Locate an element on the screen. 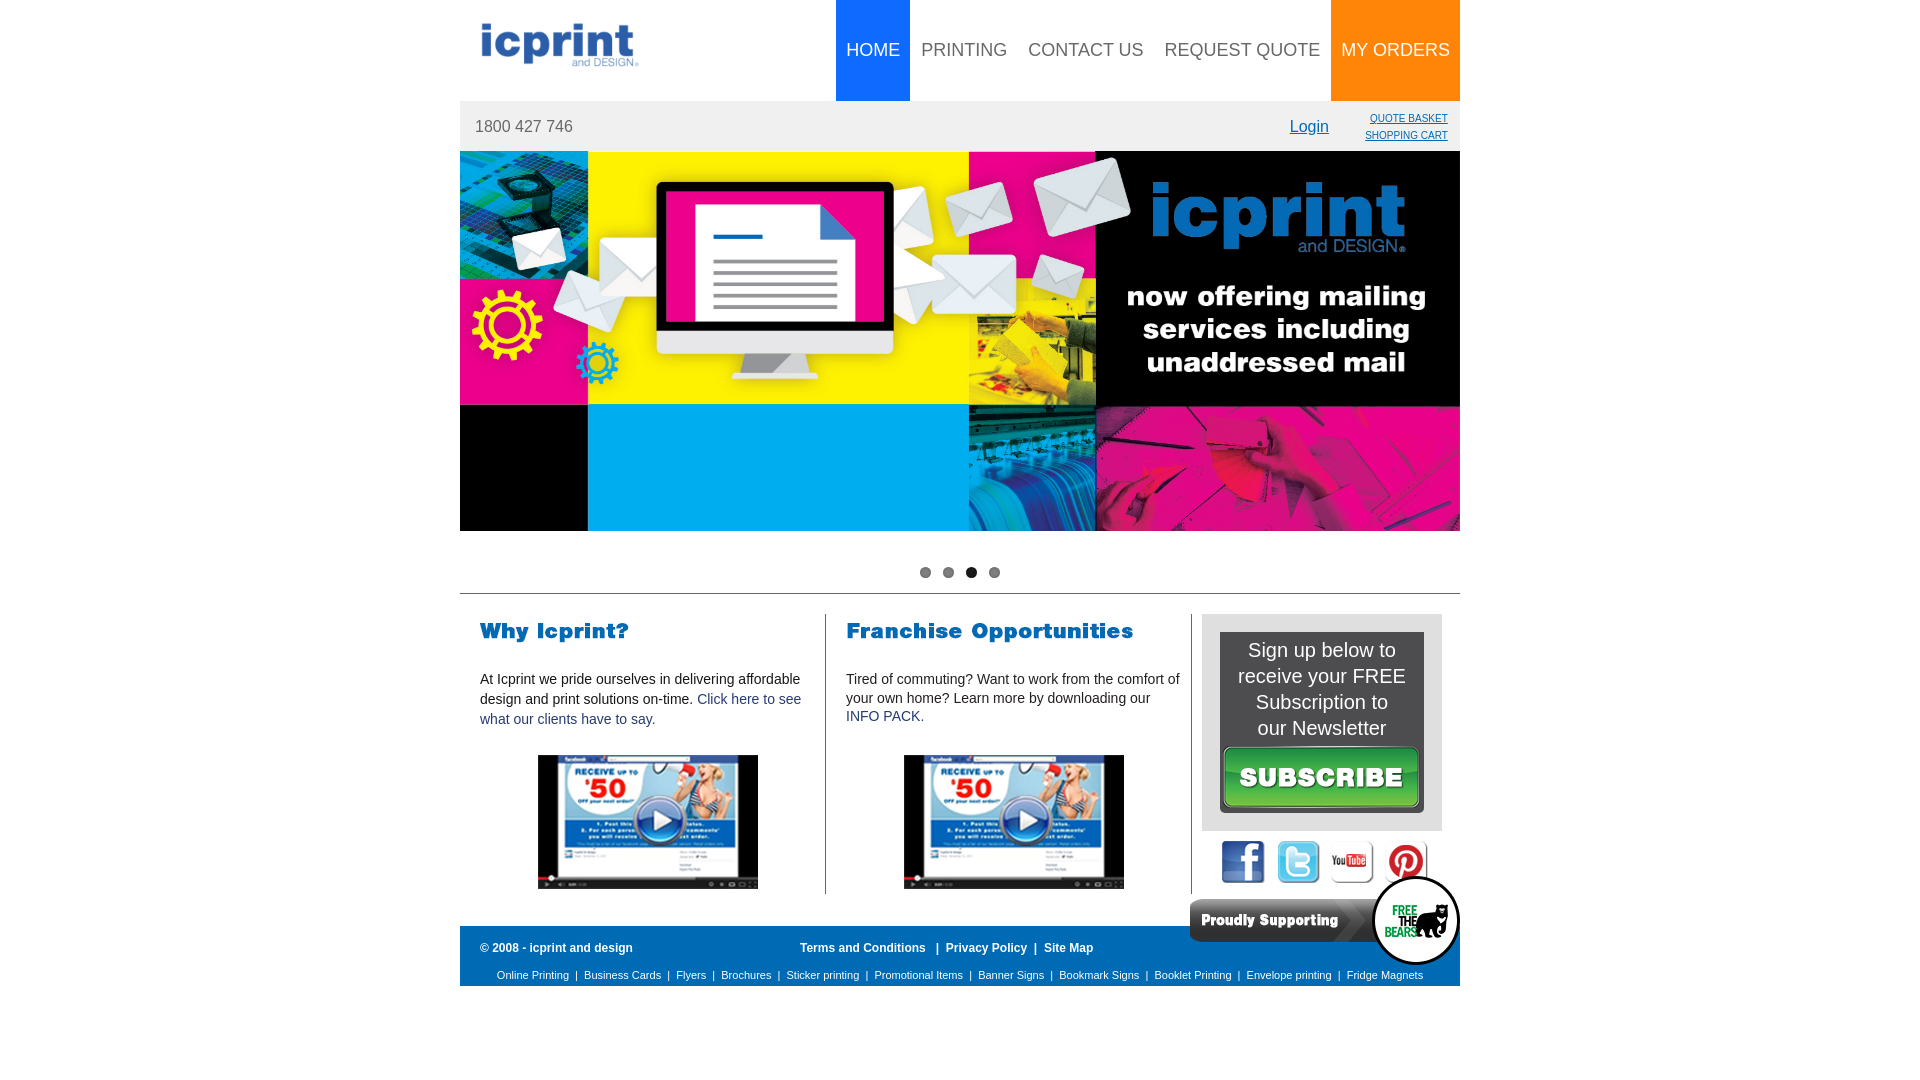 The height and width of the screenshot is (1080, 1920). INFO PACK. is located at coordinates (885, 716).